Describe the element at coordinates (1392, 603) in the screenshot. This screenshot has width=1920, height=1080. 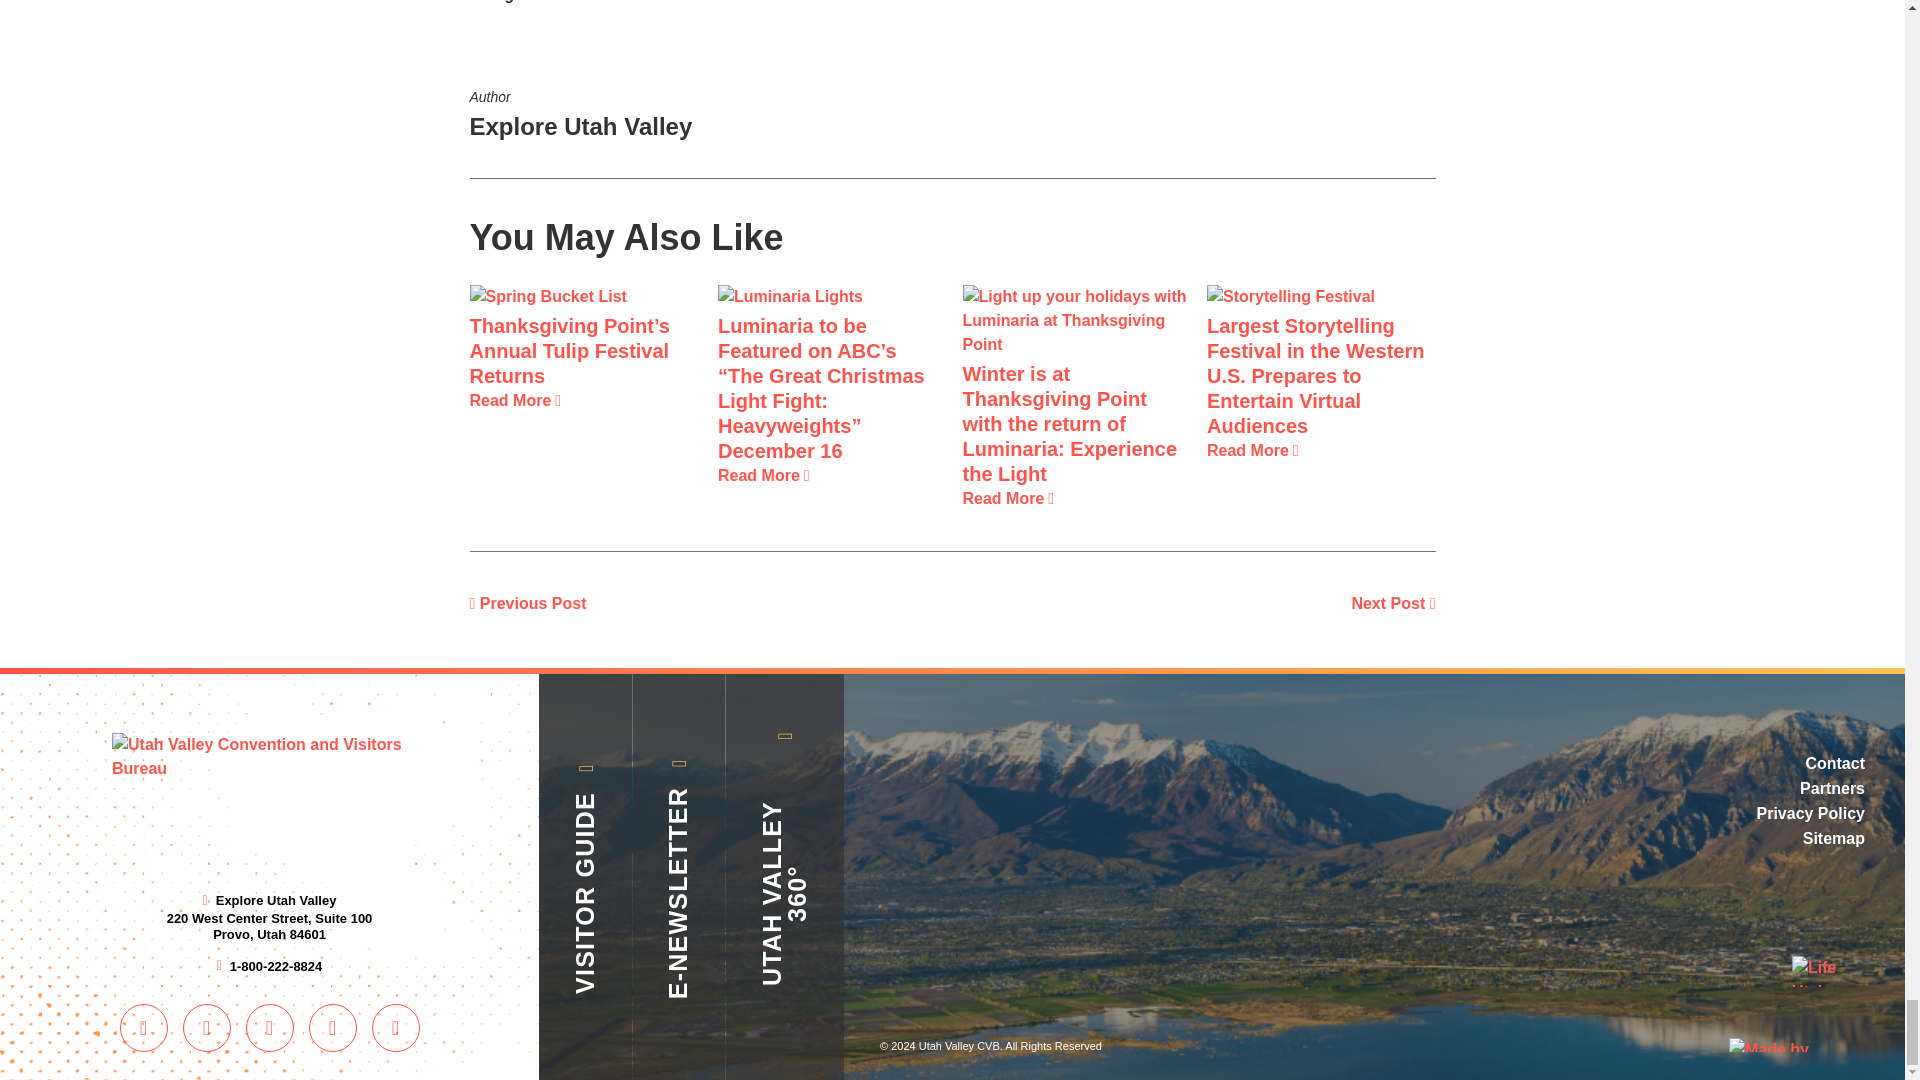
I see `HALE CENTER THEATER OREM TO PRODUCE SEUSSICAL JR` at that location.